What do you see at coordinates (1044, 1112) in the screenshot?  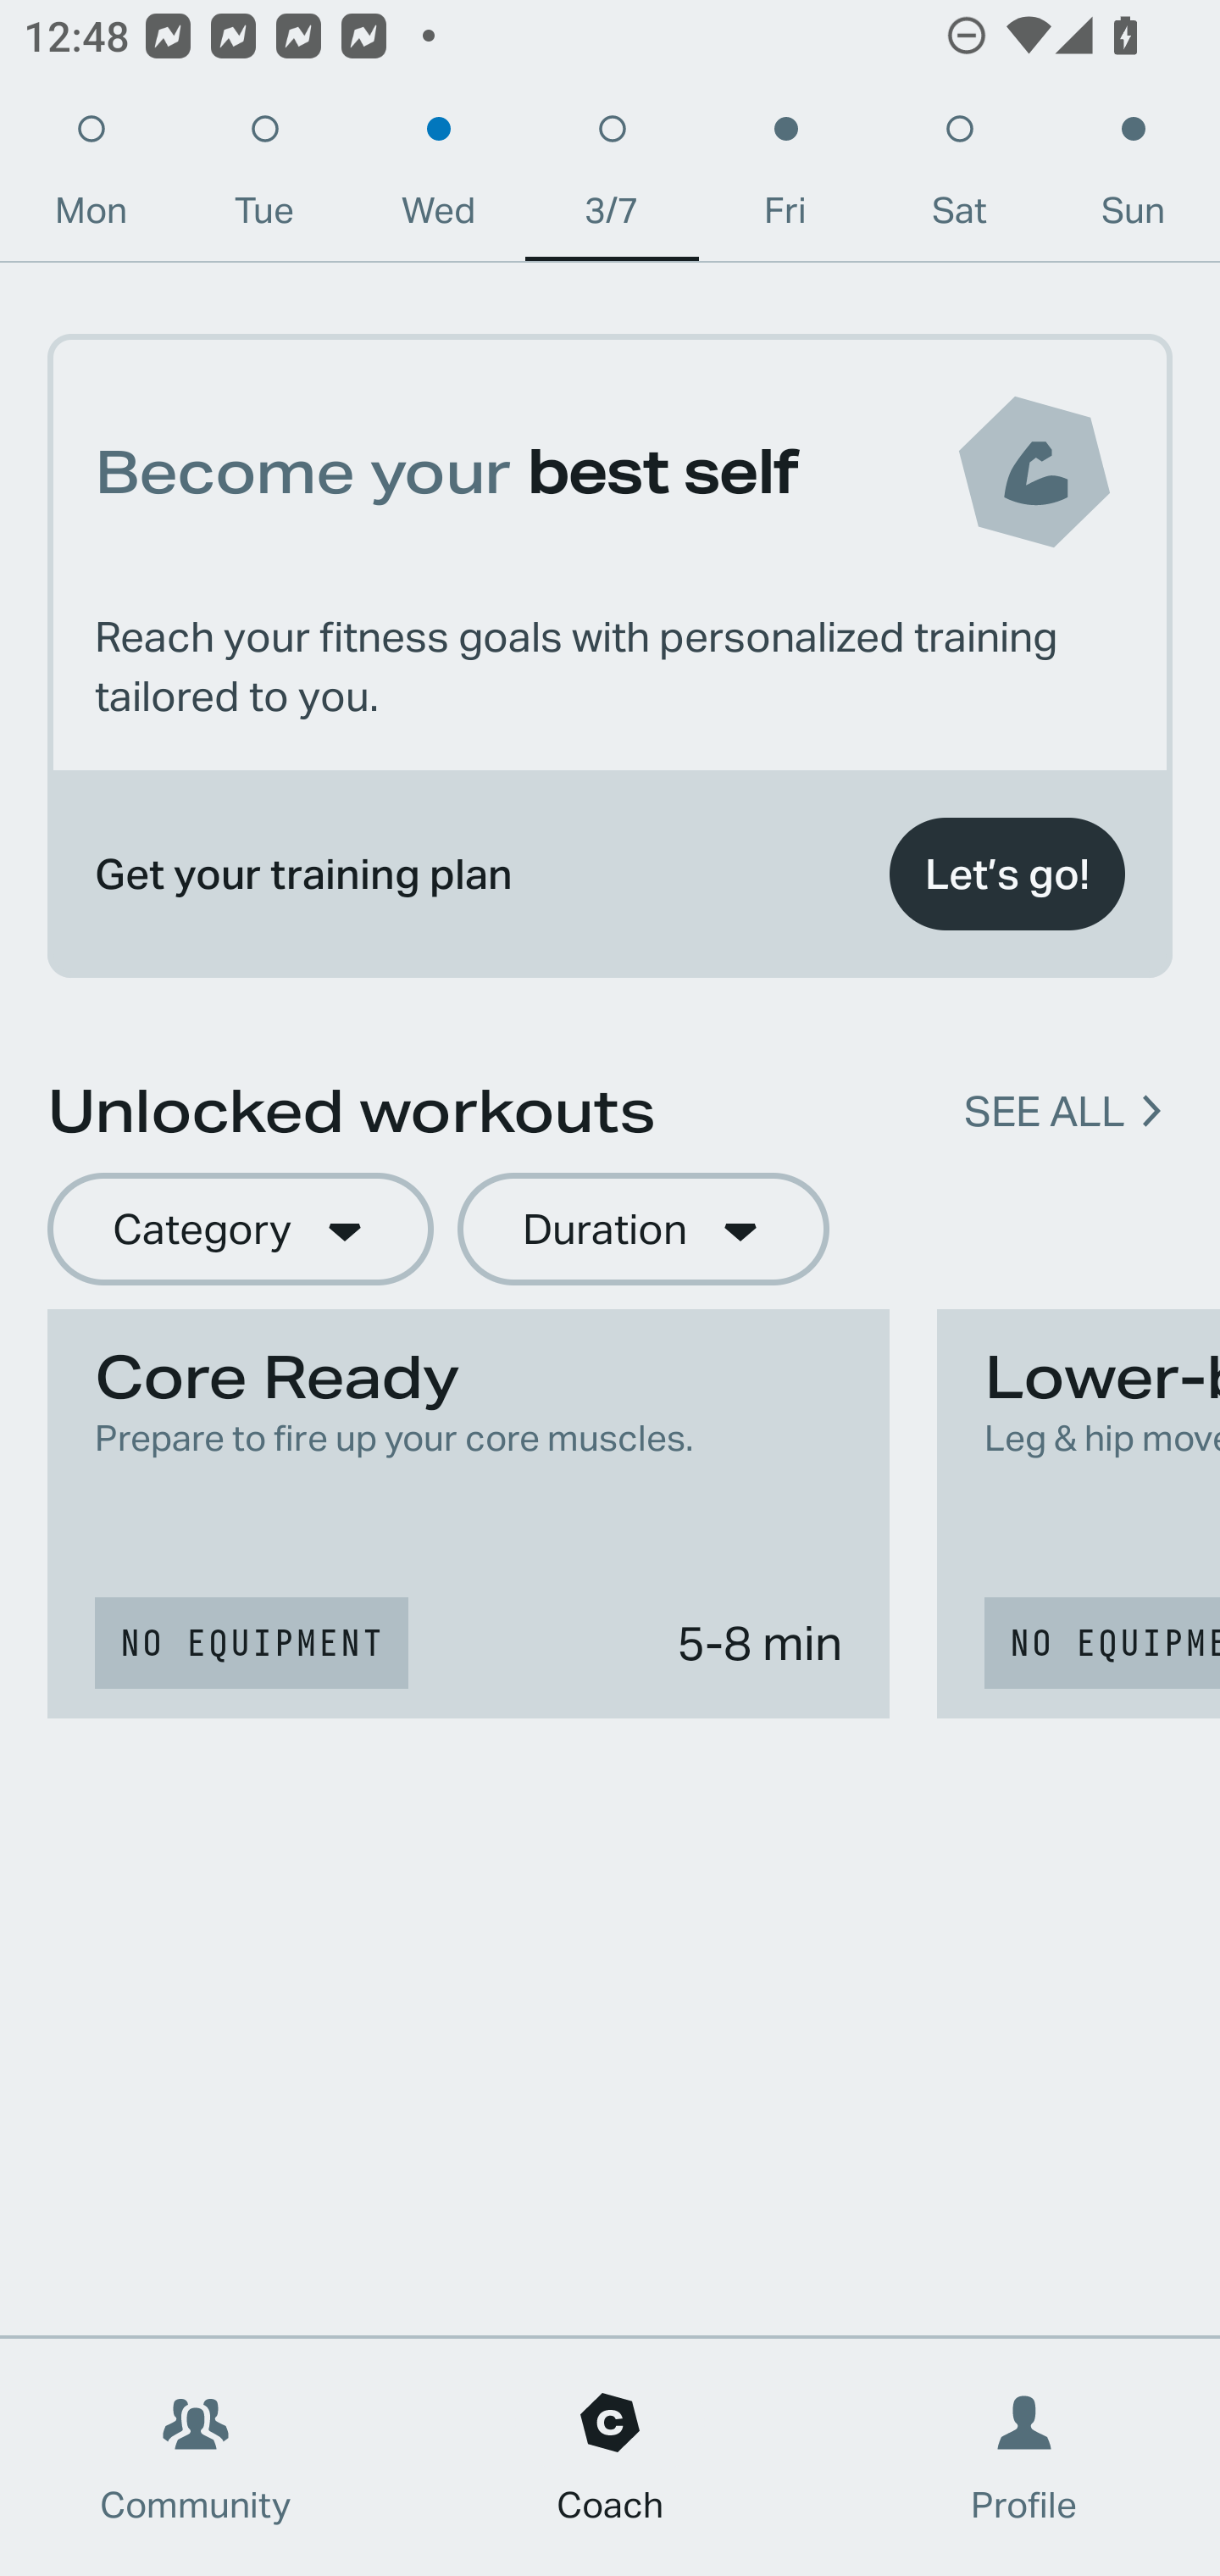 I see `SEE ALL` at bounding box center [1044, 1112].